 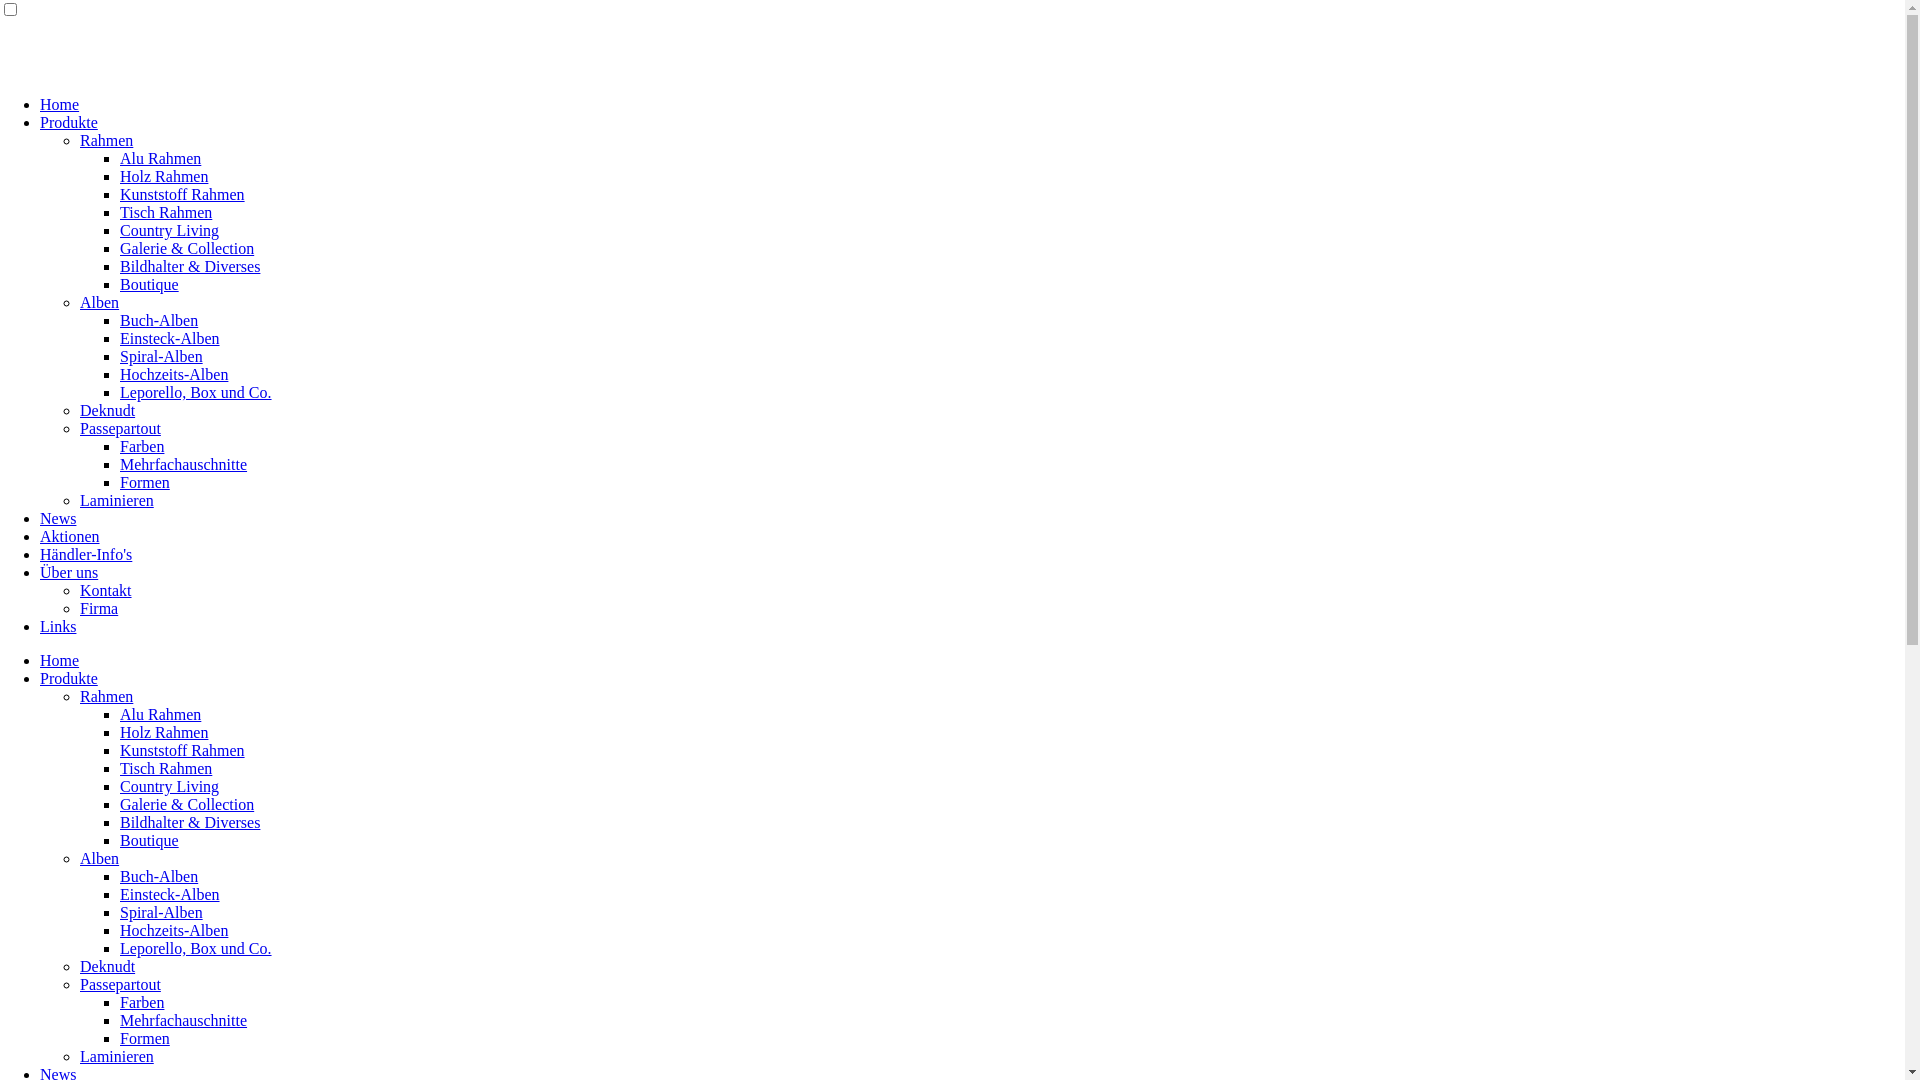 I want to click on Farben, so click(x=142, y=446).